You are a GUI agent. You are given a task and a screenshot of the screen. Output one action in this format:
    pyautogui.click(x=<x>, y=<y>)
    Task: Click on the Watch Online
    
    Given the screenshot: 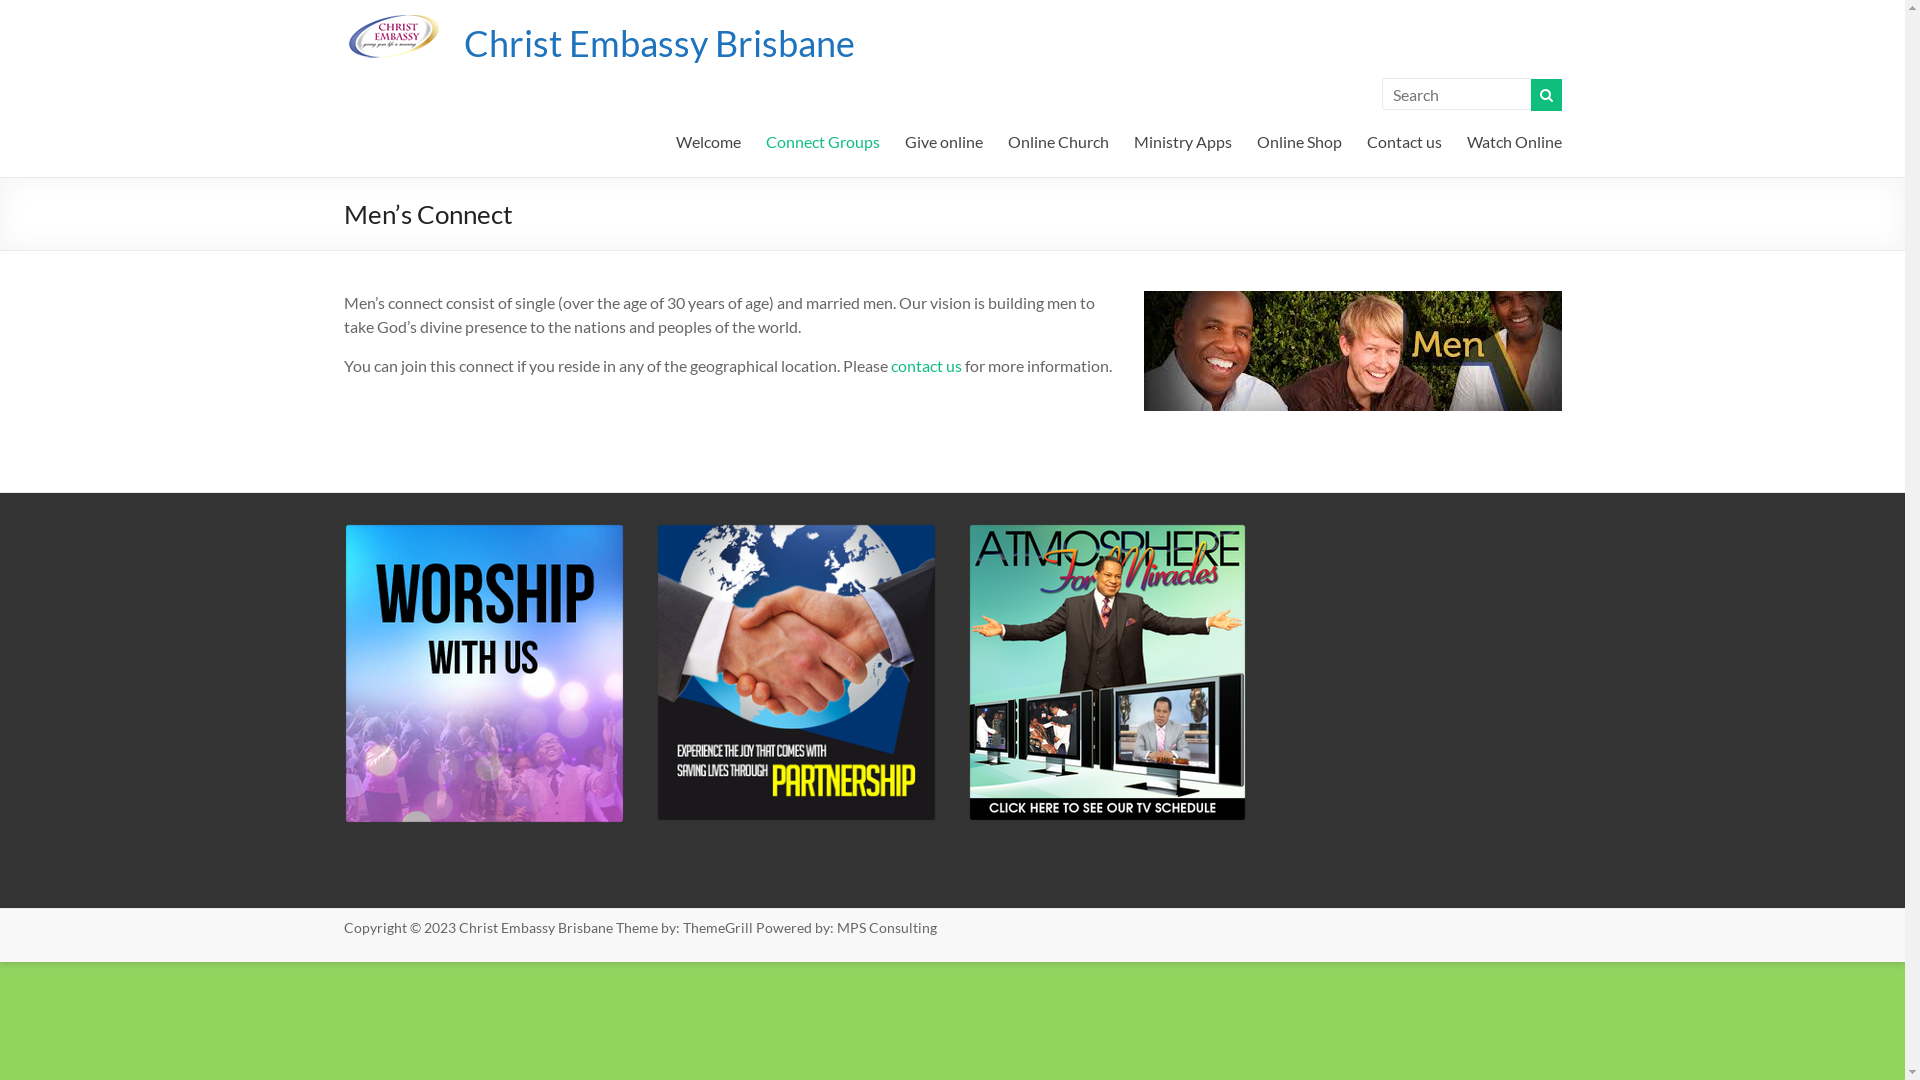 What is the action you would take?
    pyautogui.click(x=1514, y=139)
    